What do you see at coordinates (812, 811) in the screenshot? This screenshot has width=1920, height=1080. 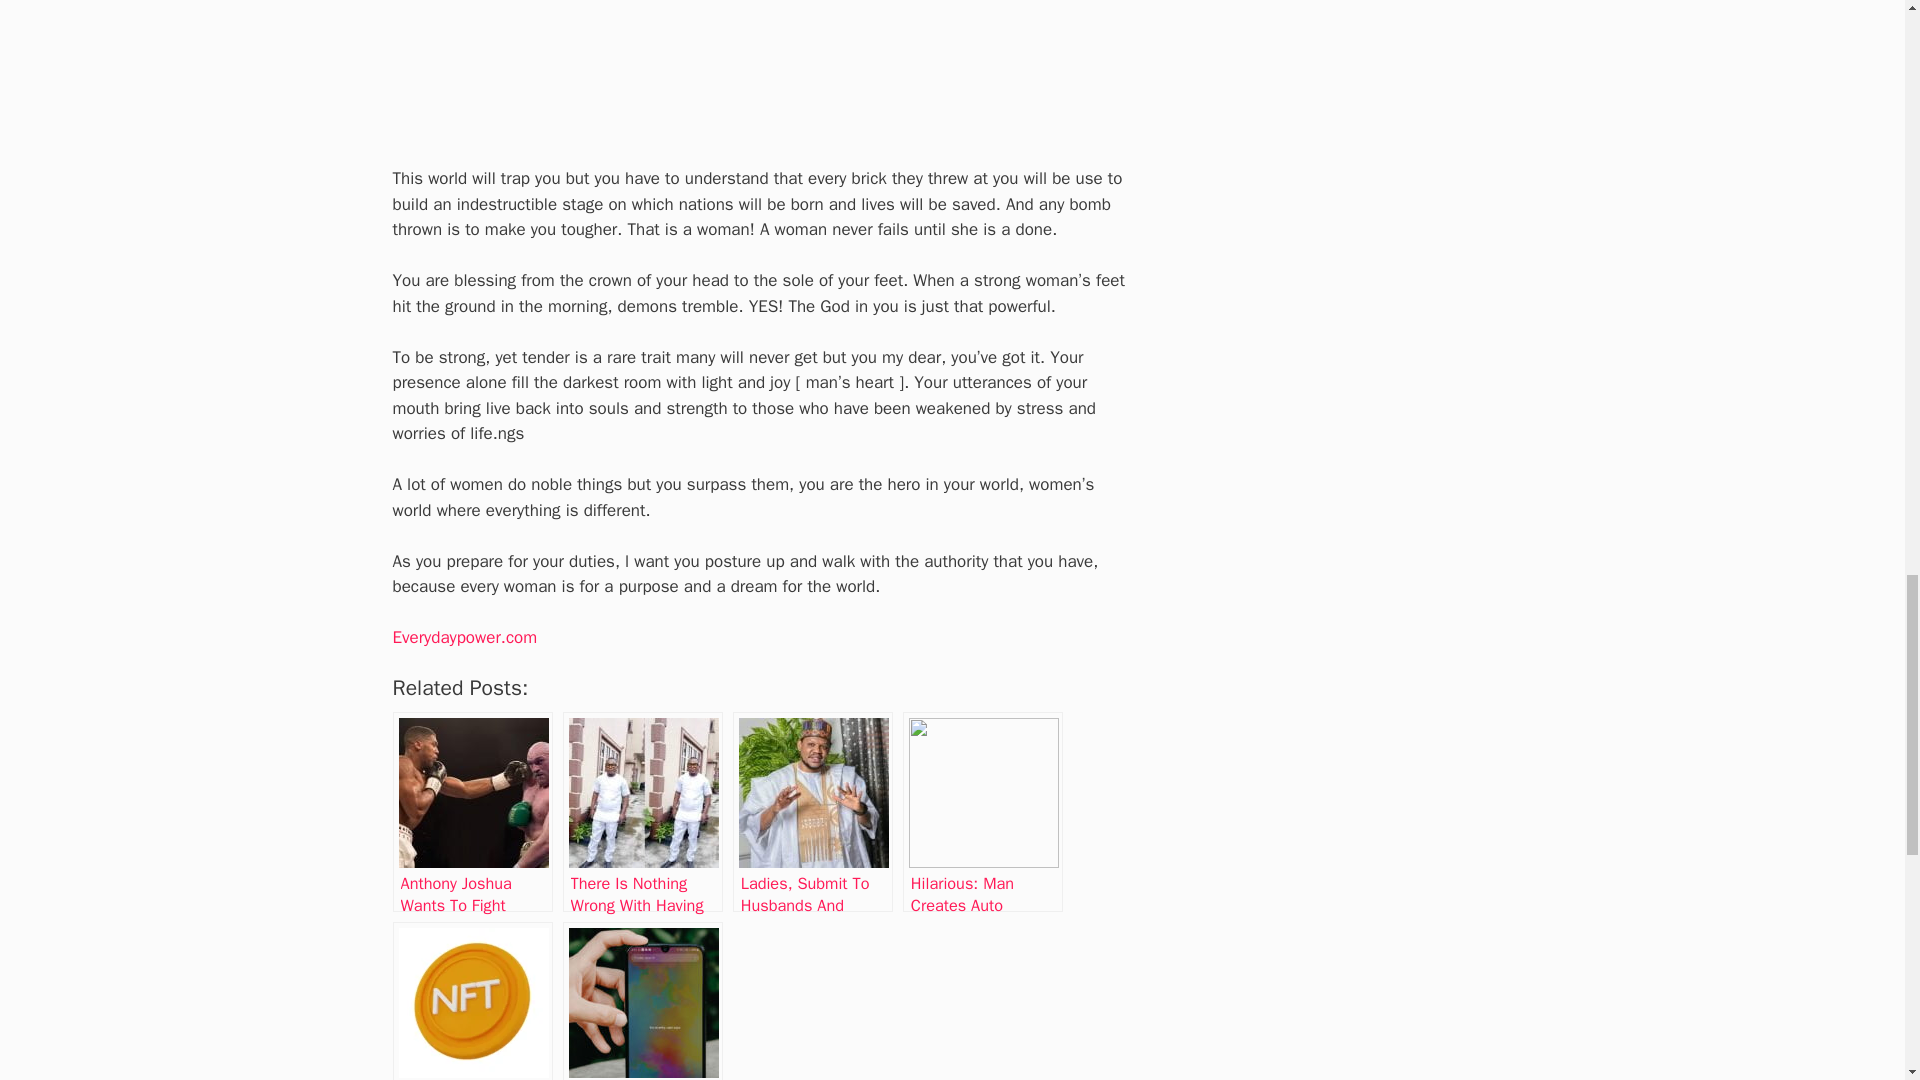 I see `Ladies, Submit To Husbands And Honor Their Sacrifice` at bounding box center [812, 811].